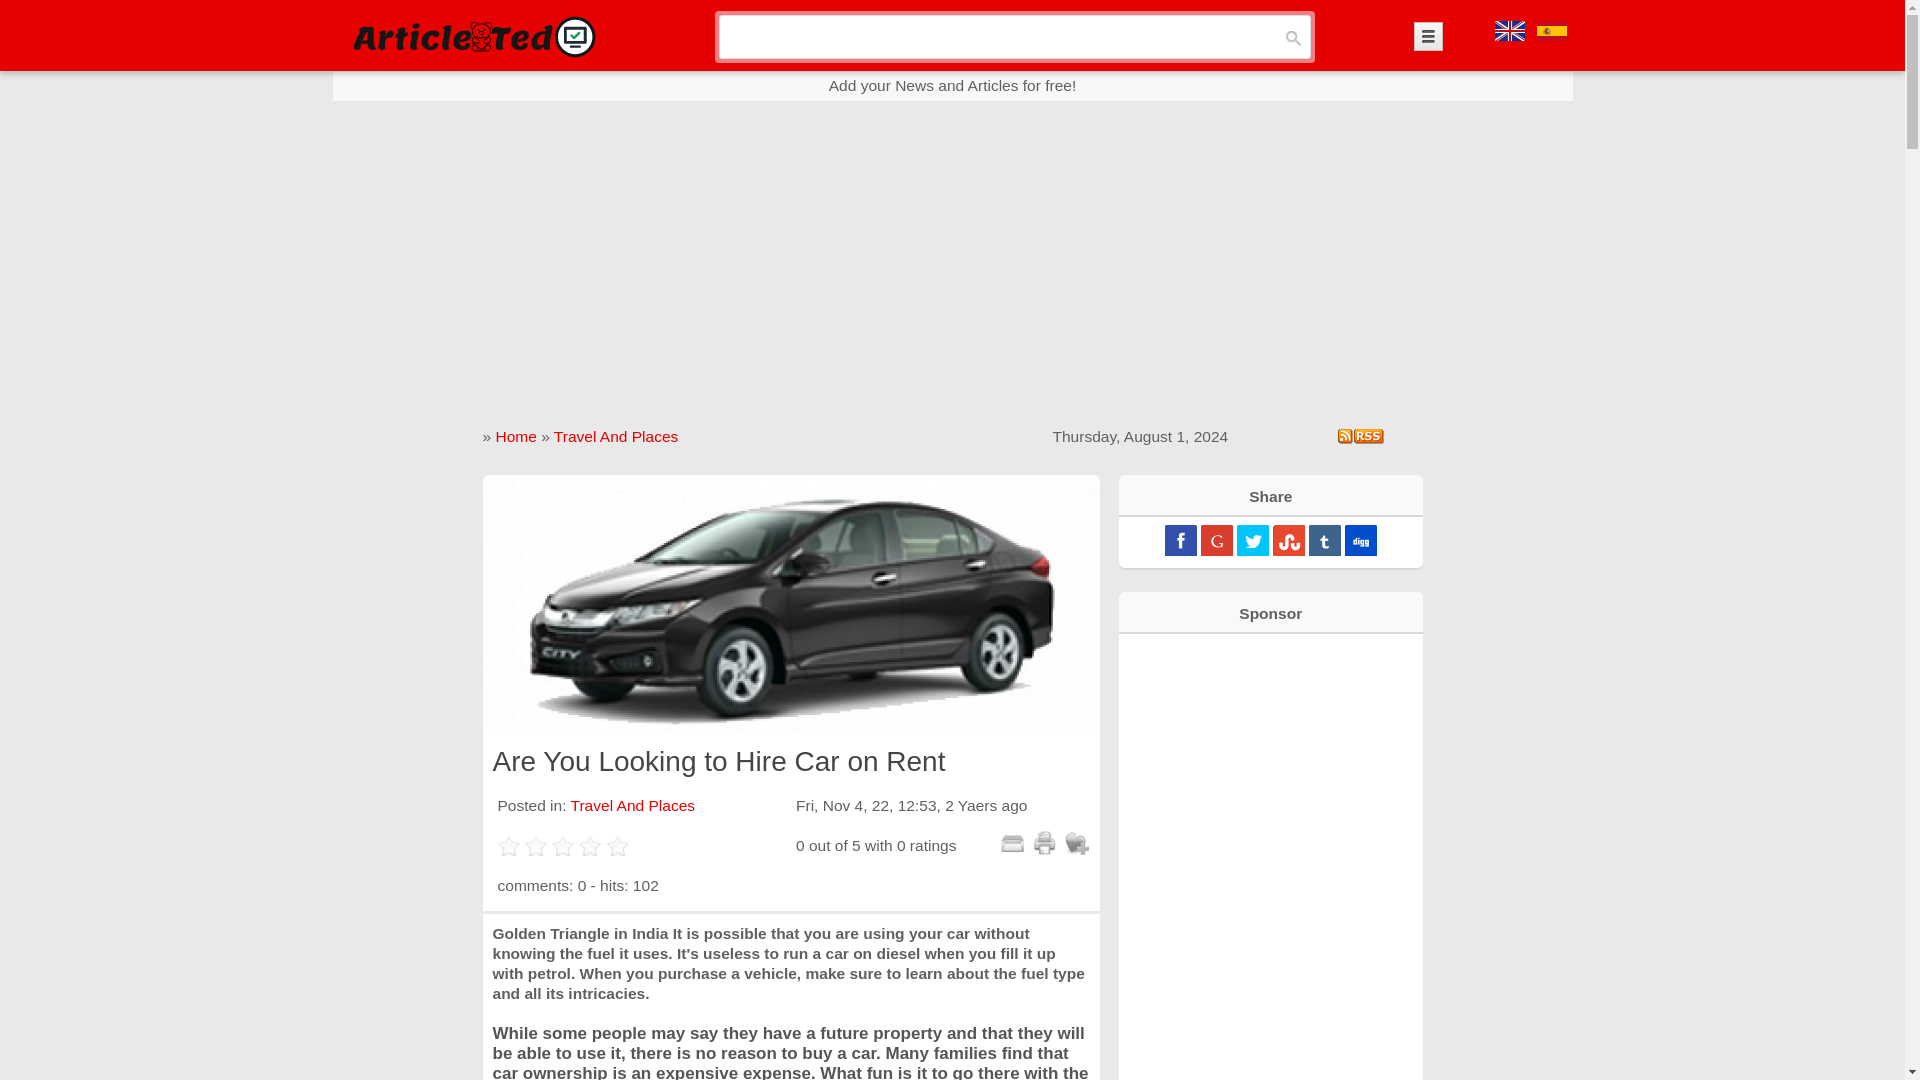 The height and width of the screenshot is (1080, 1920). Describe the element at coordinates (790, 604) in the screenshot. I see `Are You Looking to Hire Car on Rent` at that location.